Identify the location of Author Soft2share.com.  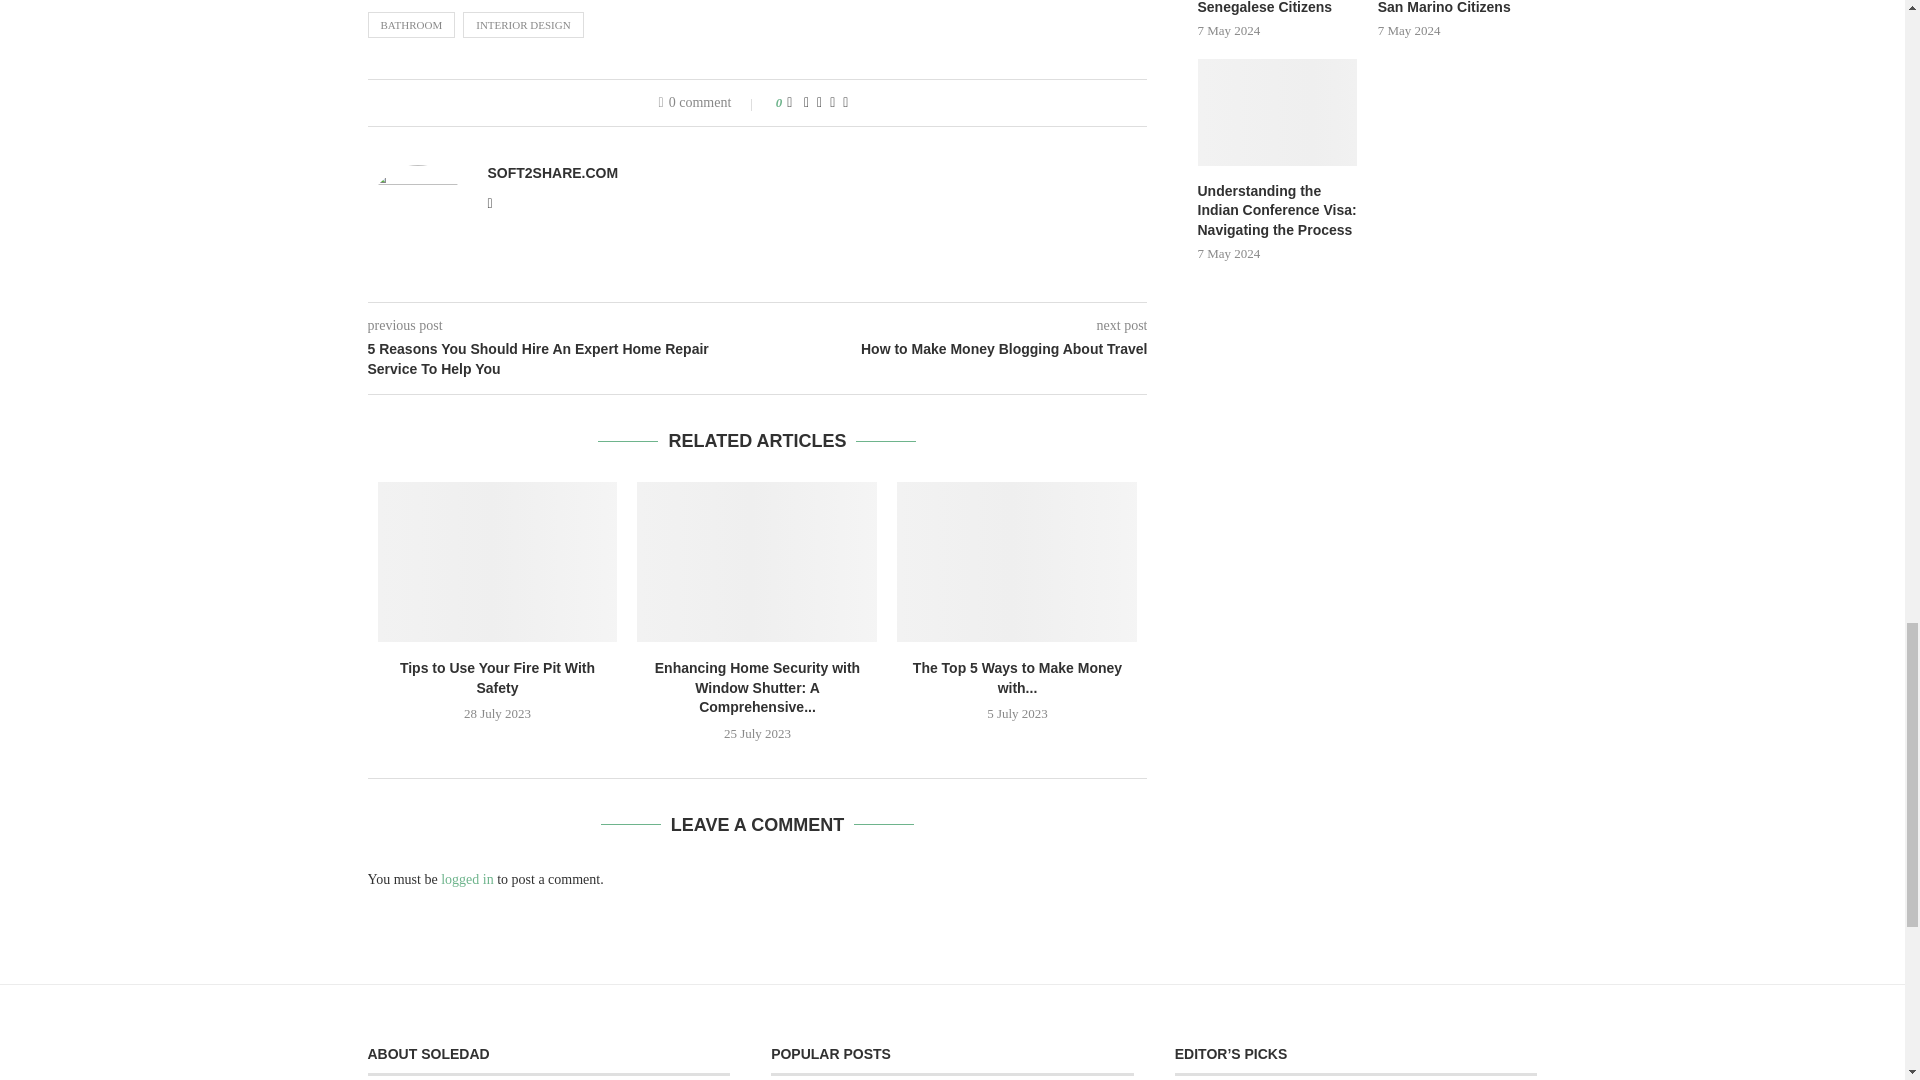
(552, 173).